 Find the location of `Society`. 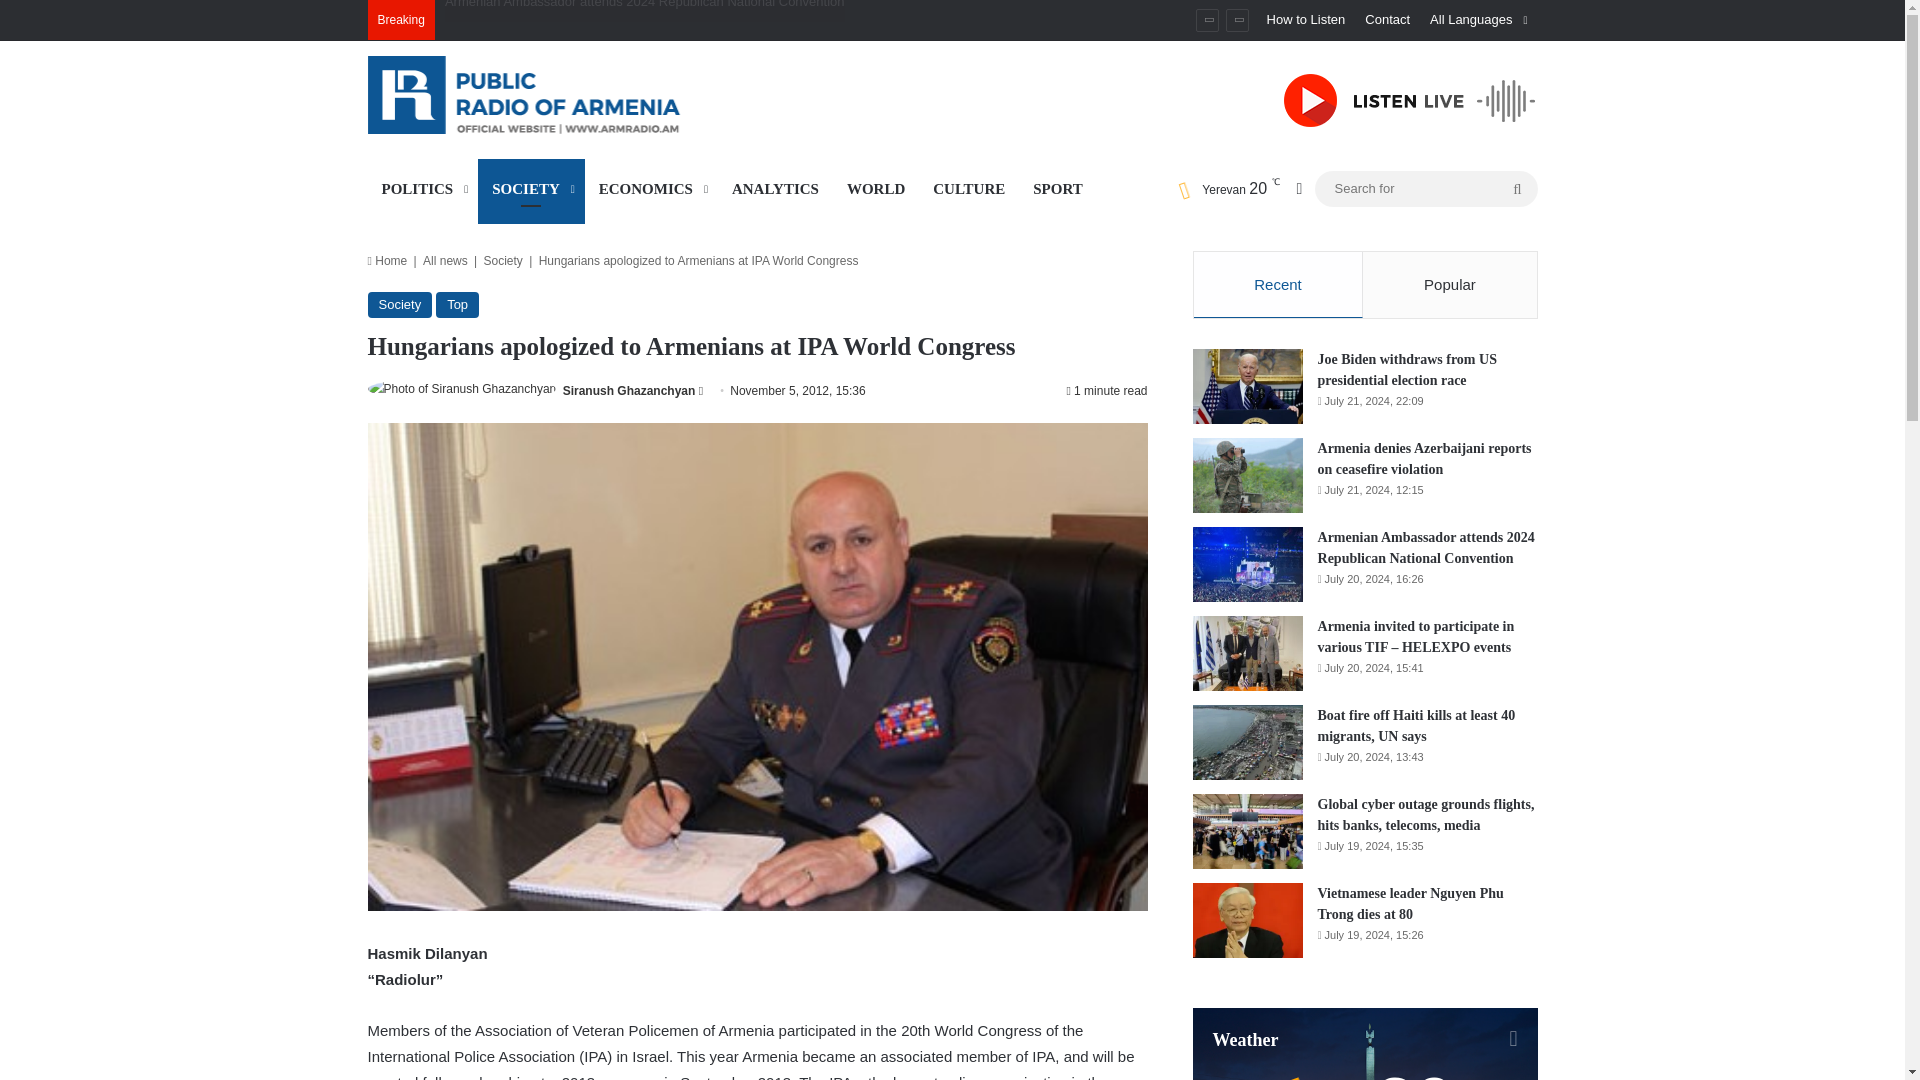

Society is located at coordinates (502, 260).